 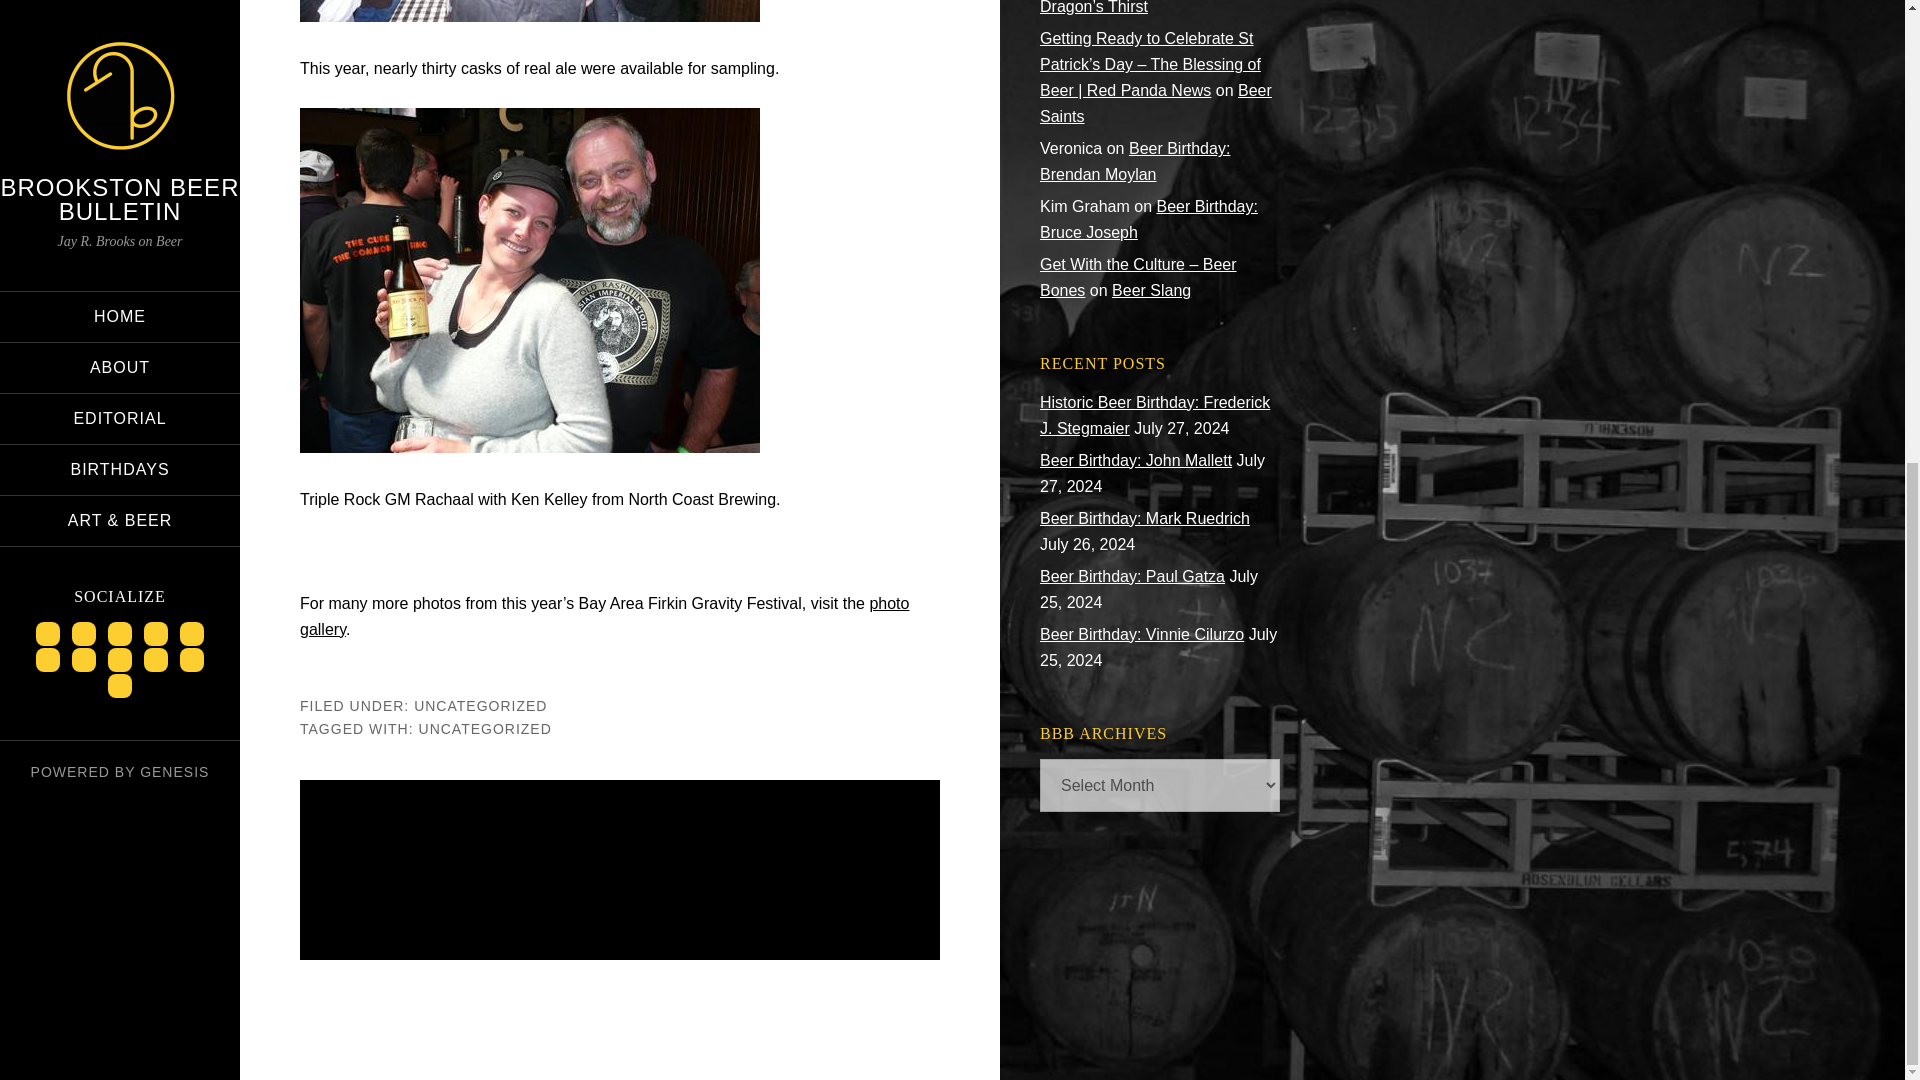 What do you see at coordinates (1144, 518) in the screenshot?
I see `Beer Birthday: Mark Ruedrich` at bounding box center [1144, 518].